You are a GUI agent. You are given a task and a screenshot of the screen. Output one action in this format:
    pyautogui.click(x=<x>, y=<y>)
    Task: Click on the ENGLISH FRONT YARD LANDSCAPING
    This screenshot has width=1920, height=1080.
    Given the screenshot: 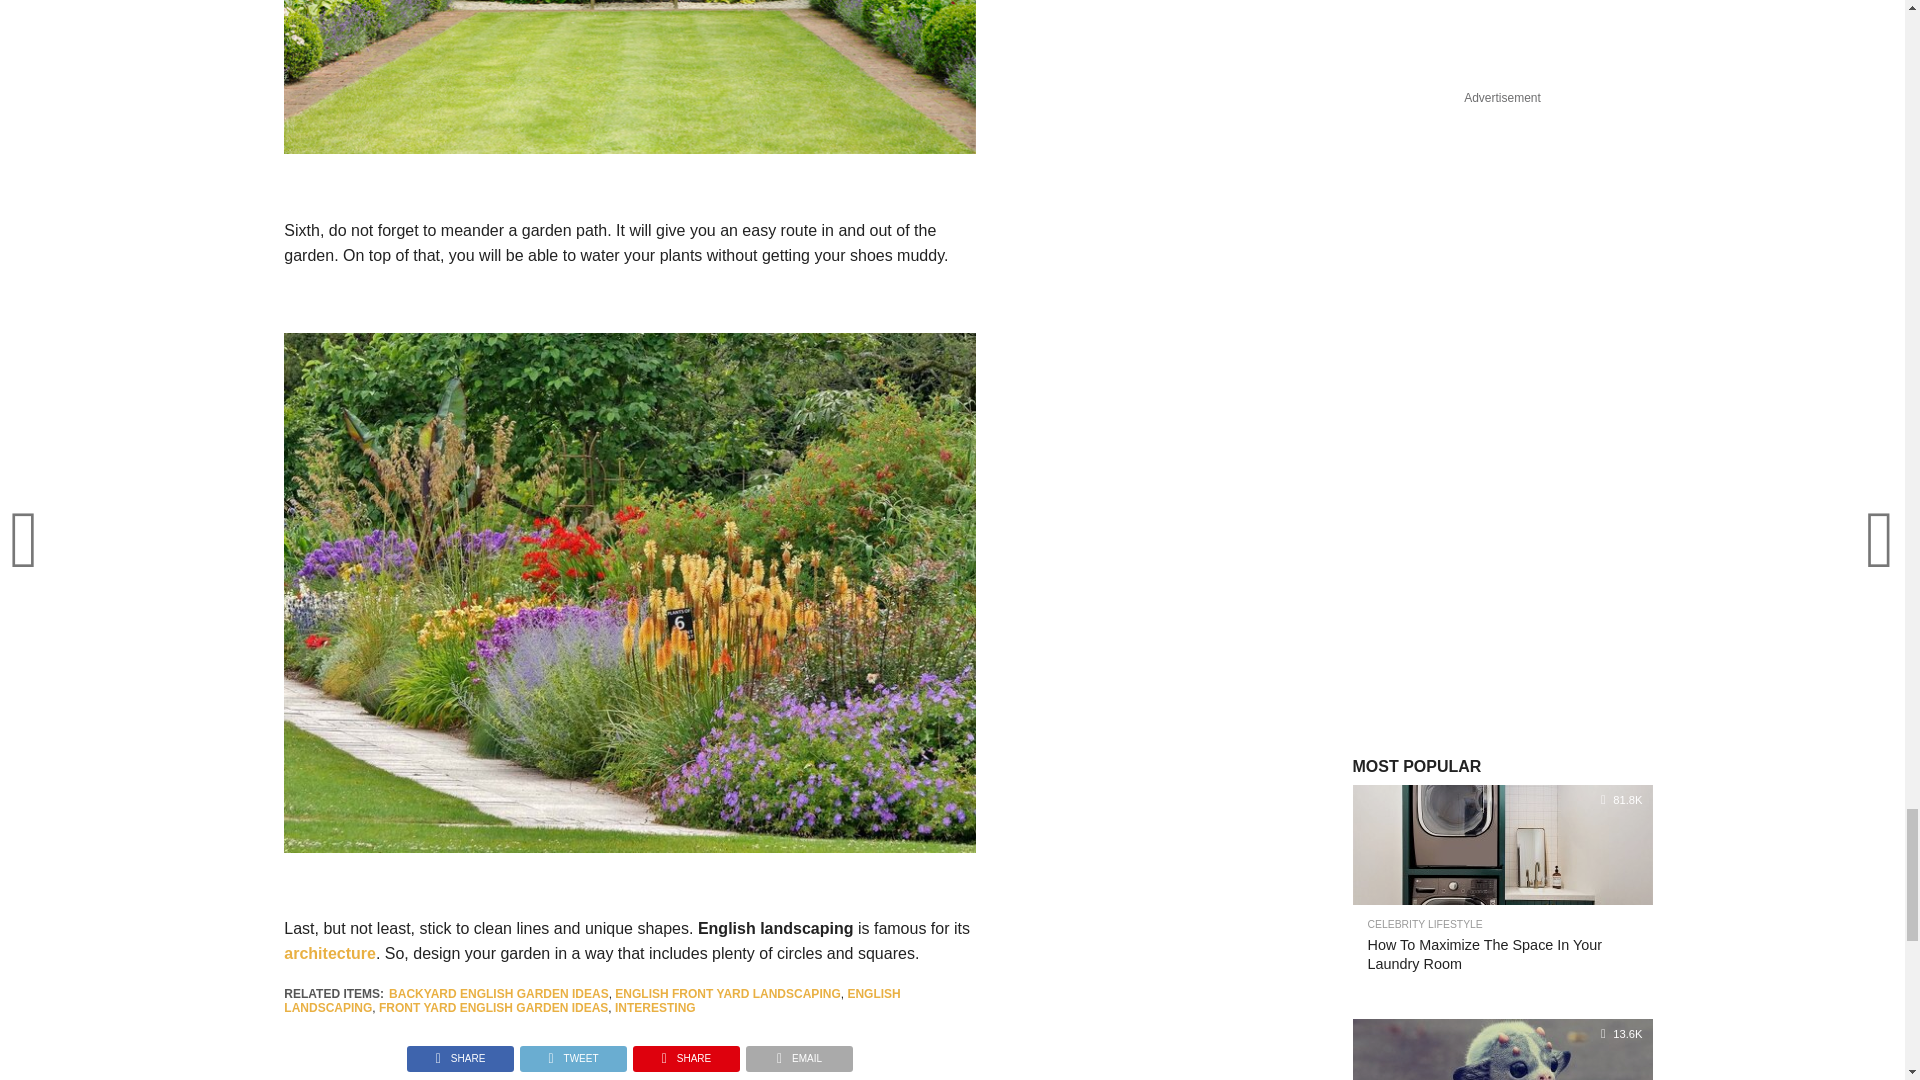 What is the action you would take?
    pyautogui.click(x=727, y=994)
    